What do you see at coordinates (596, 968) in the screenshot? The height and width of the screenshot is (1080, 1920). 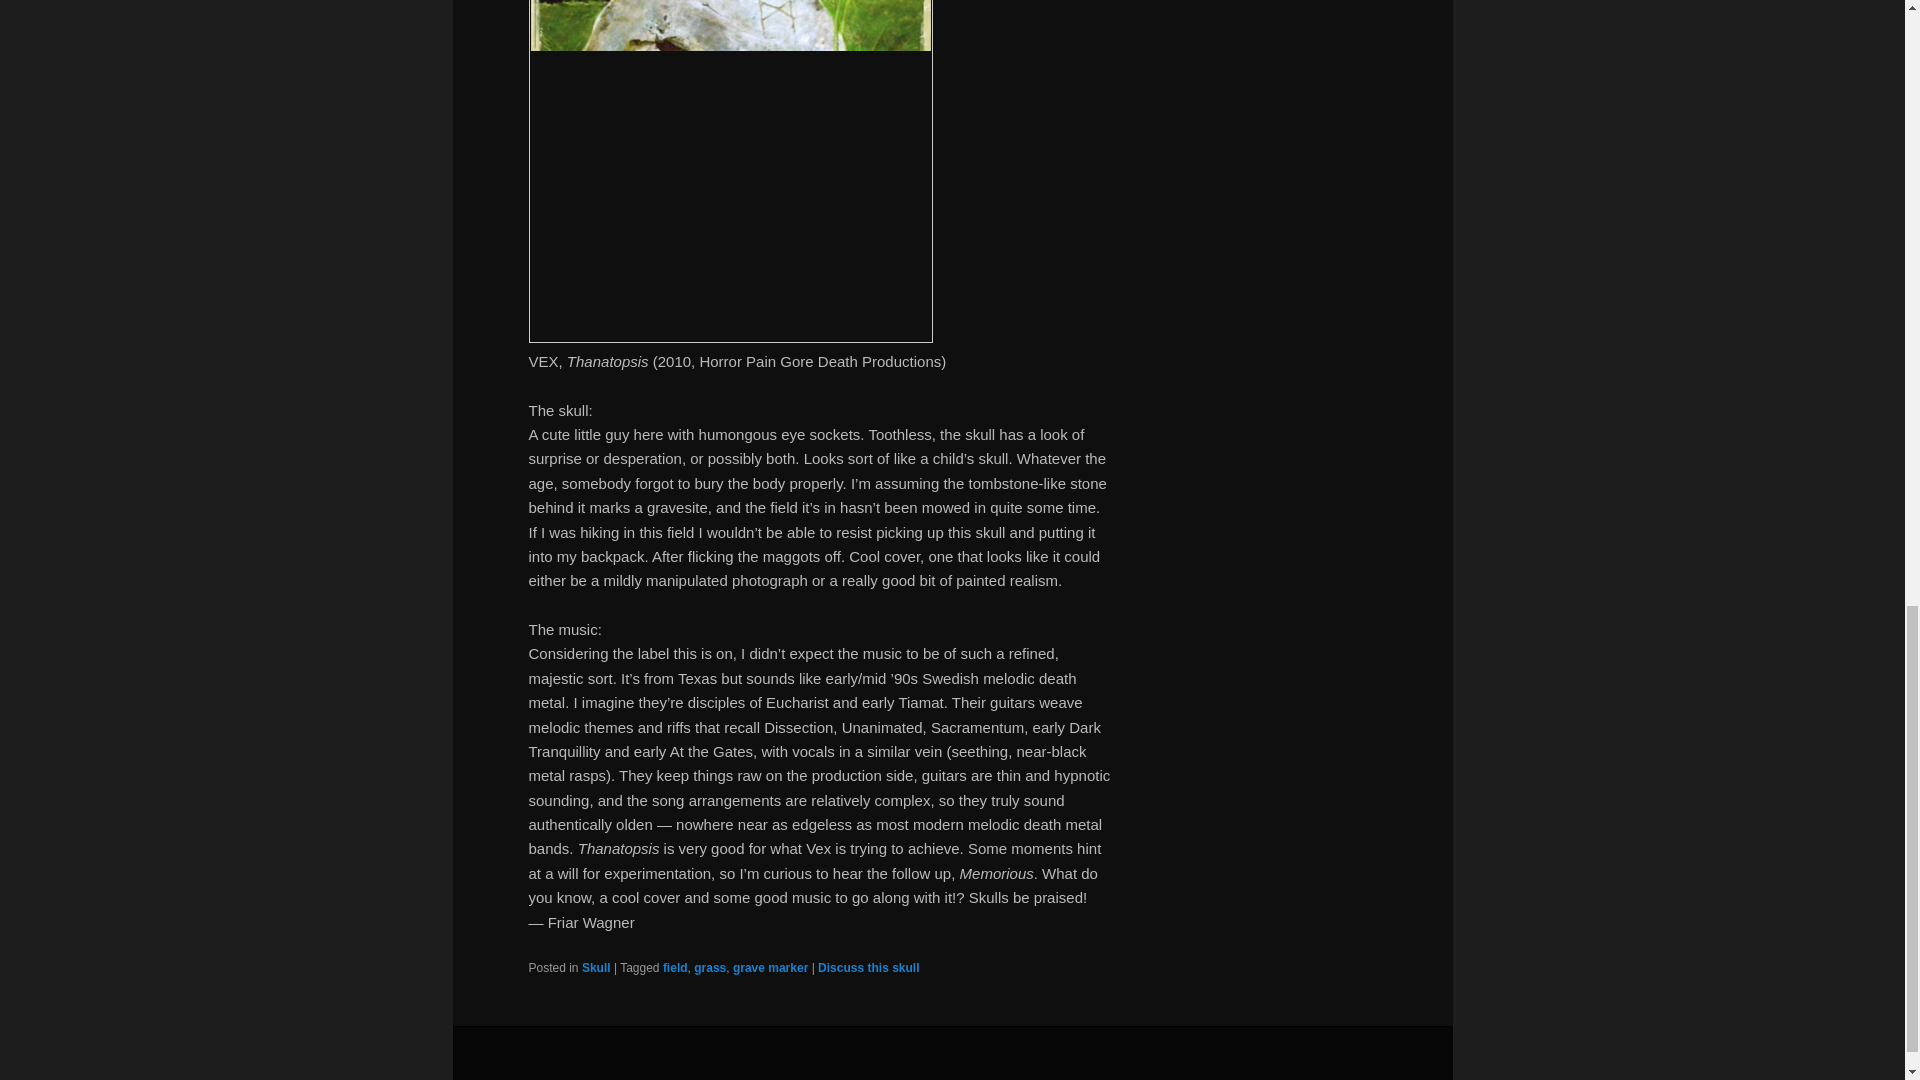 I see `Skull` at bounding box center [596, 968].